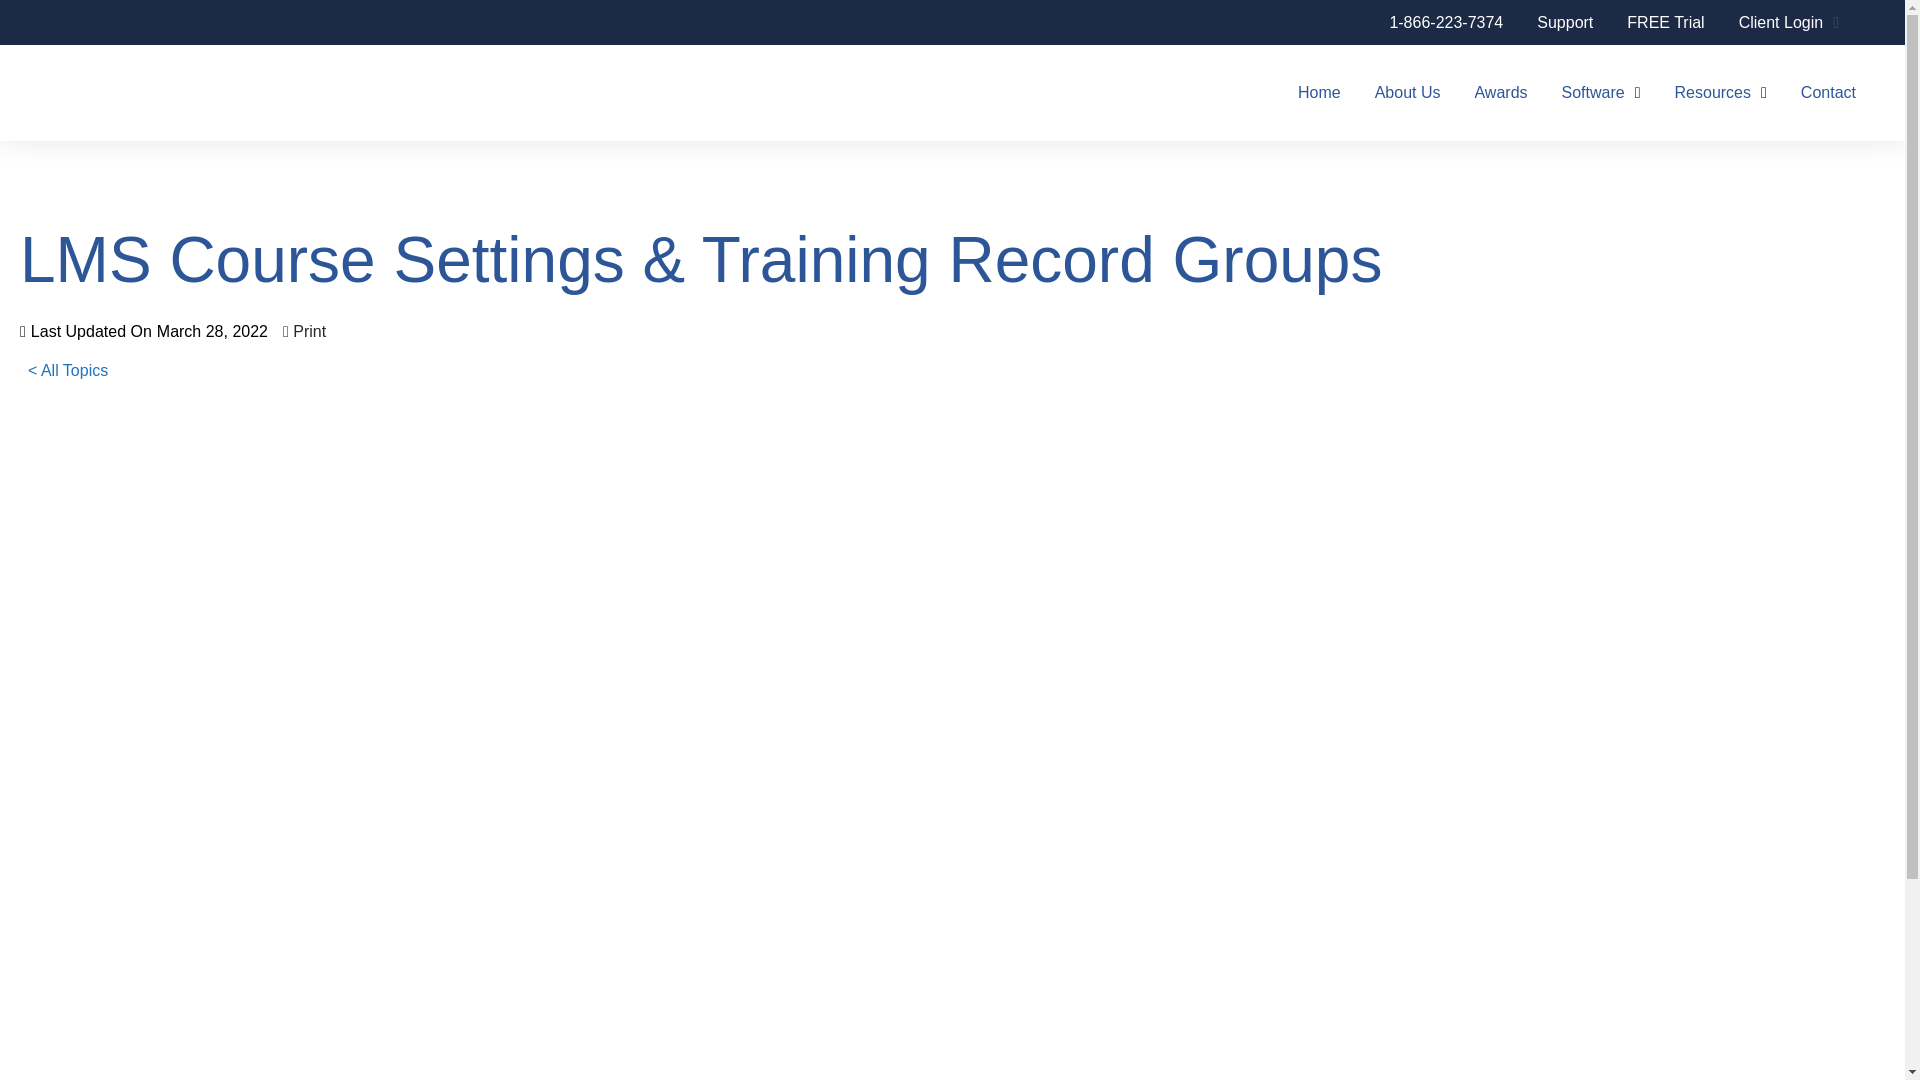 The height and width of the screenshot is (1080, 1920). I want to click on Home, so click(1318, 92).